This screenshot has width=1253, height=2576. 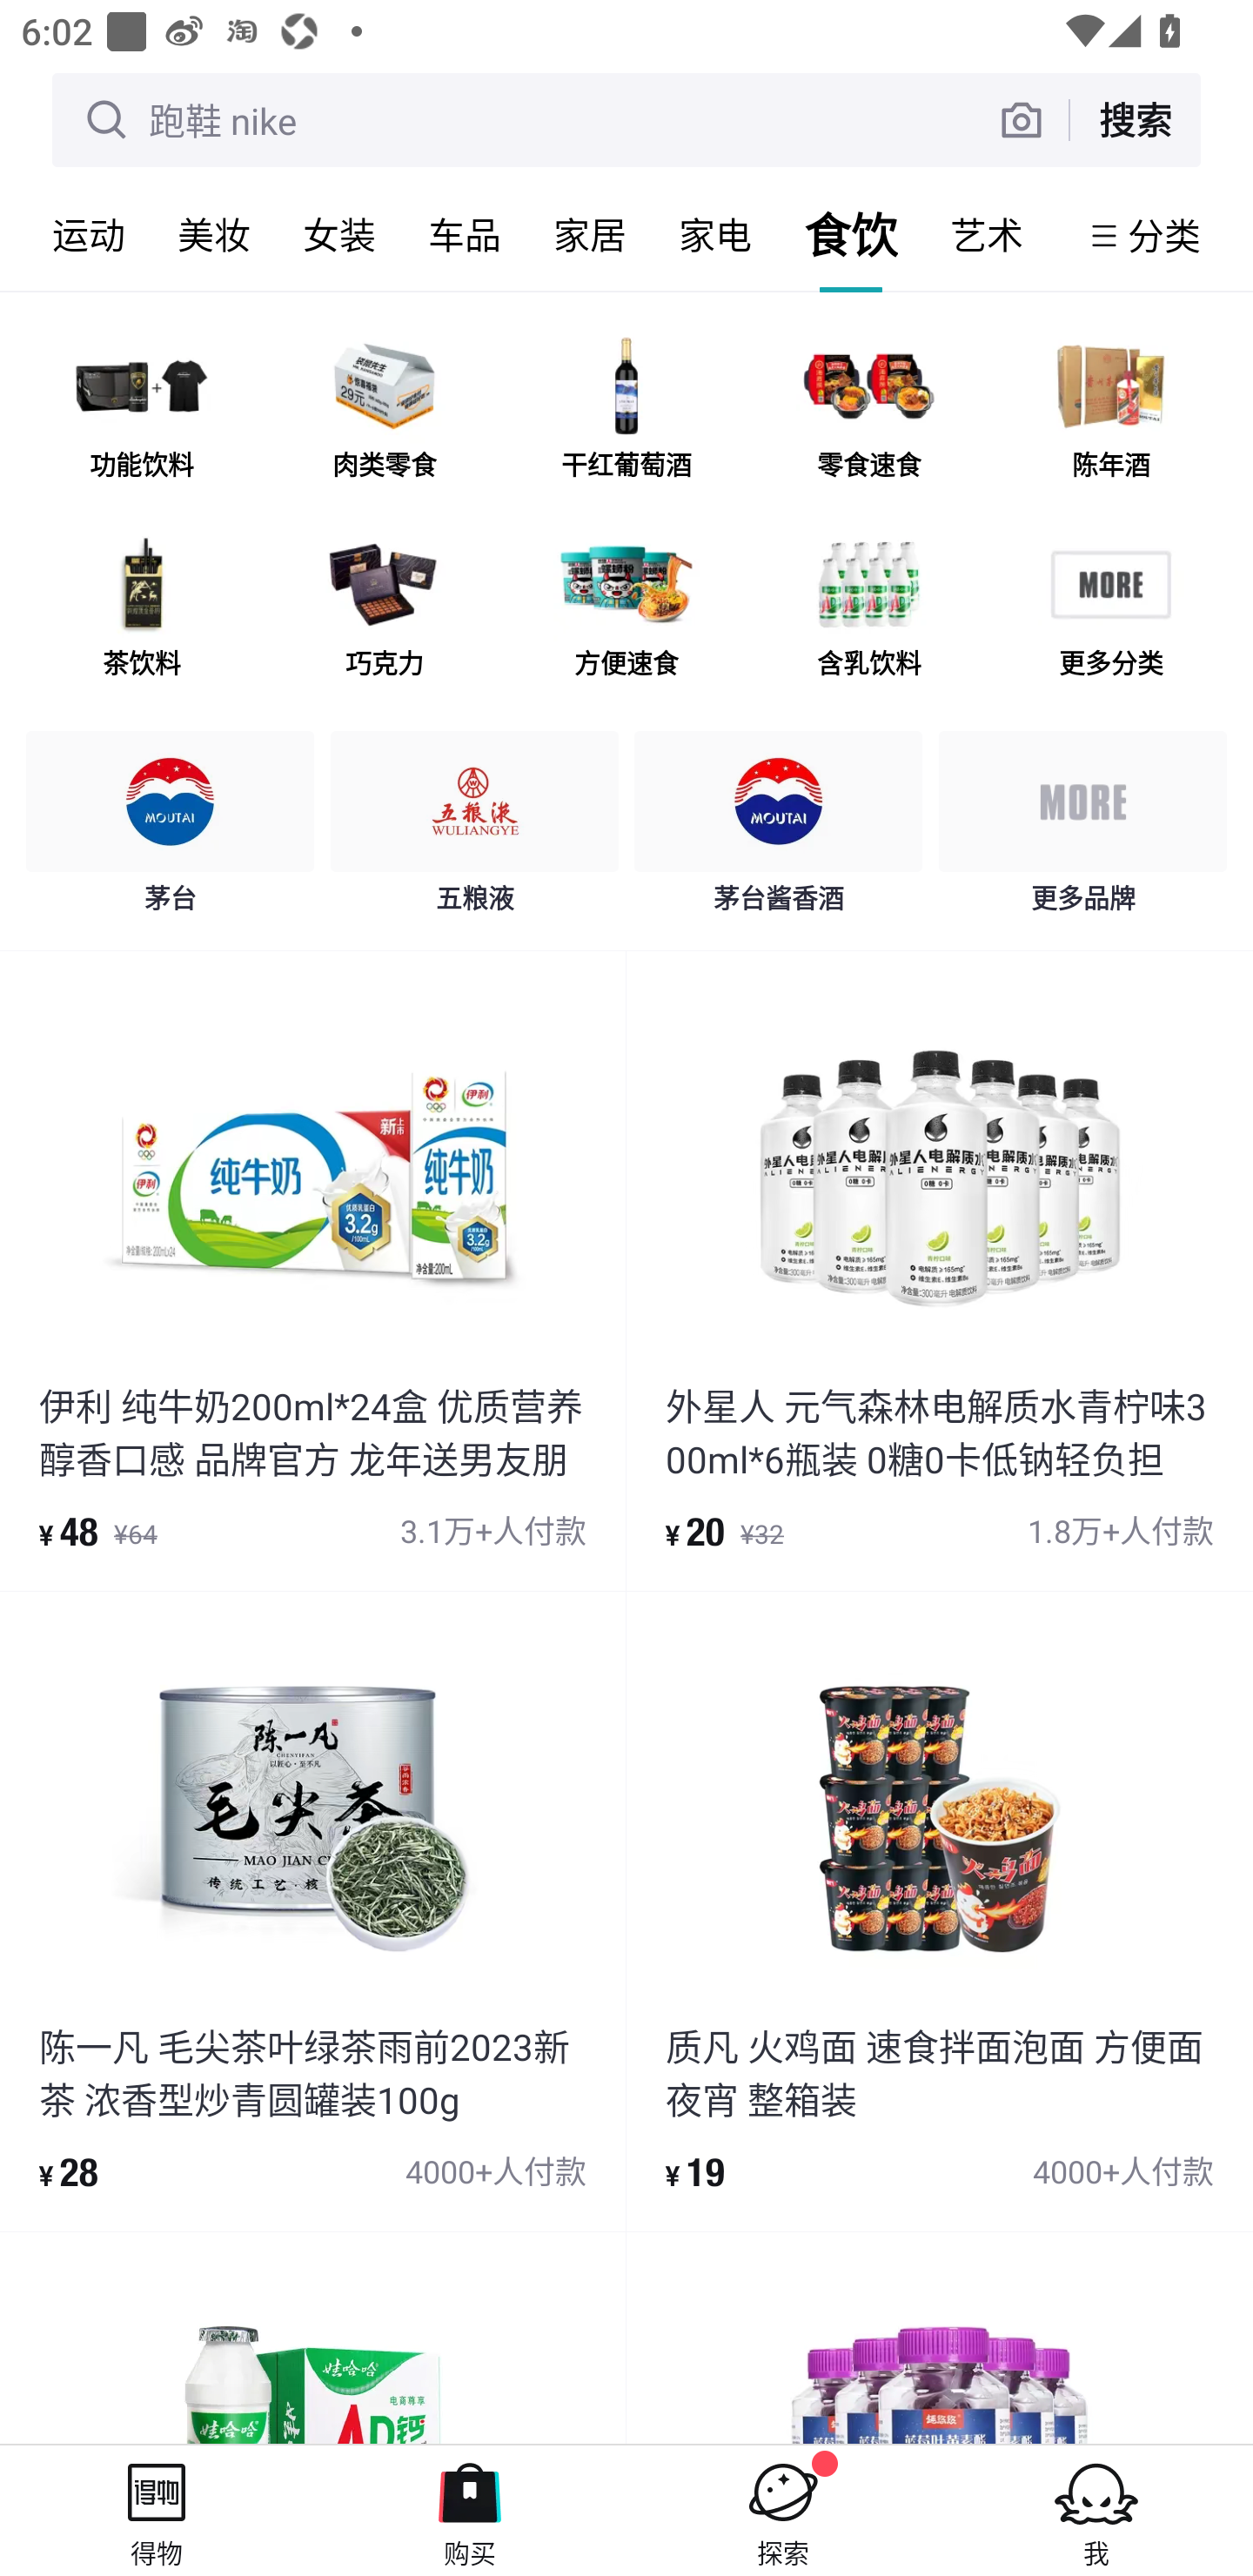 I want to click on 茅台, so click(x=171, y=830).